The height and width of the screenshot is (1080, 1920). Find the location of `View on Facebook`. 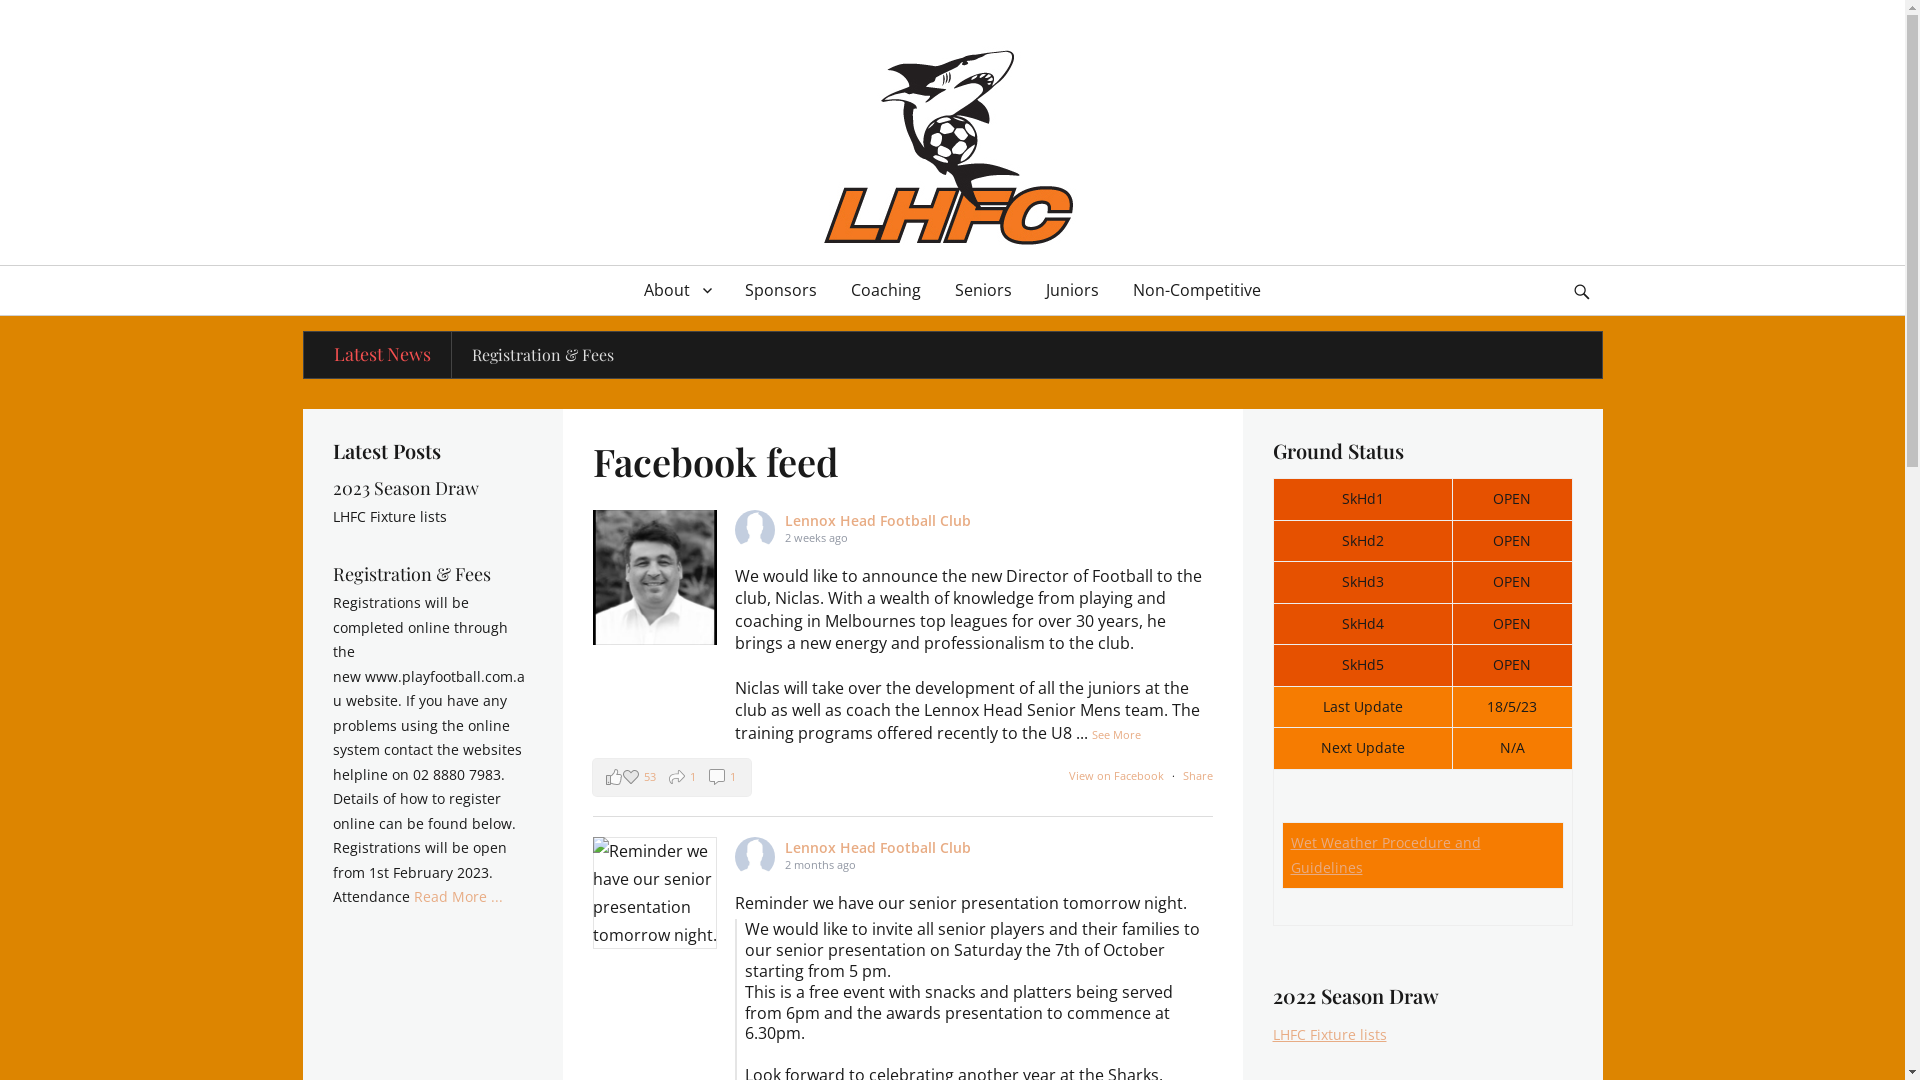

View on Facebook is located at coordinates (1116, 776).